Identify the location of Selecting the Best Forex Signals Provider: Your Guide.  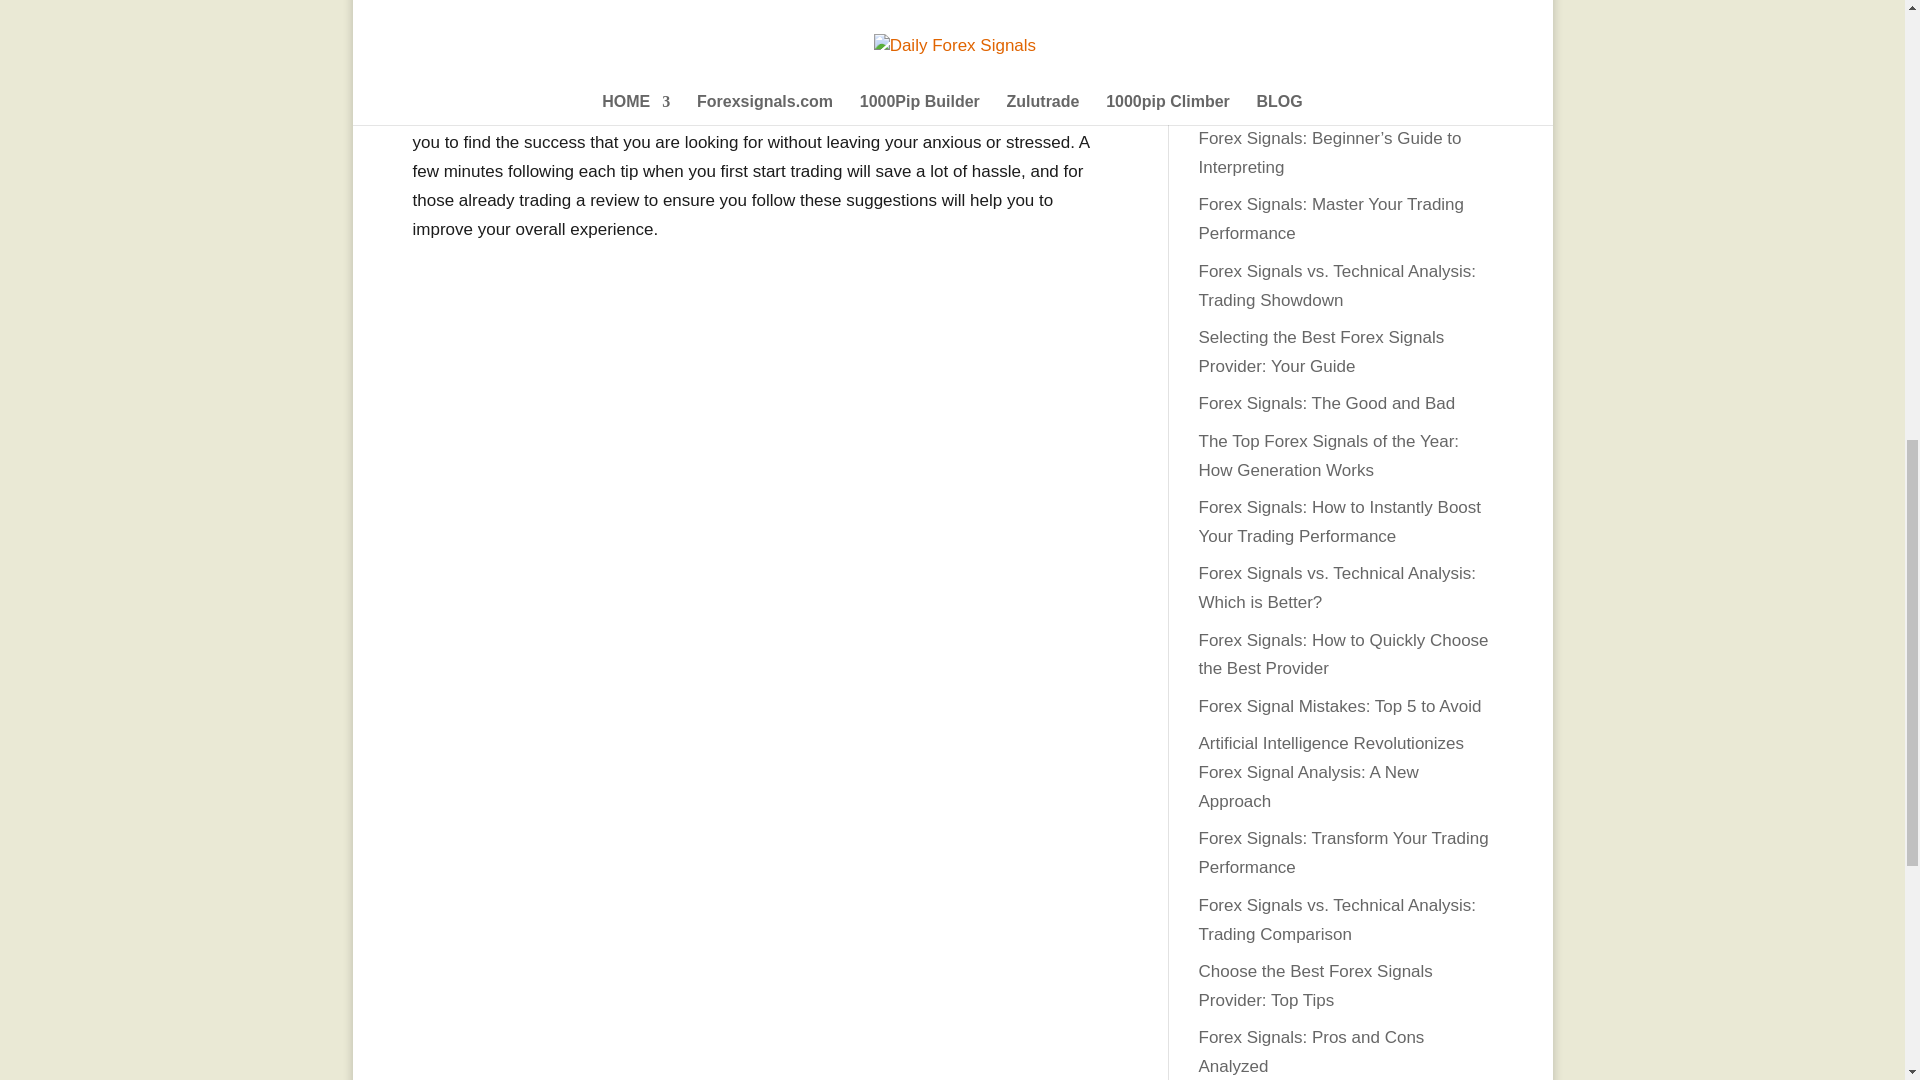
(1320, 352).